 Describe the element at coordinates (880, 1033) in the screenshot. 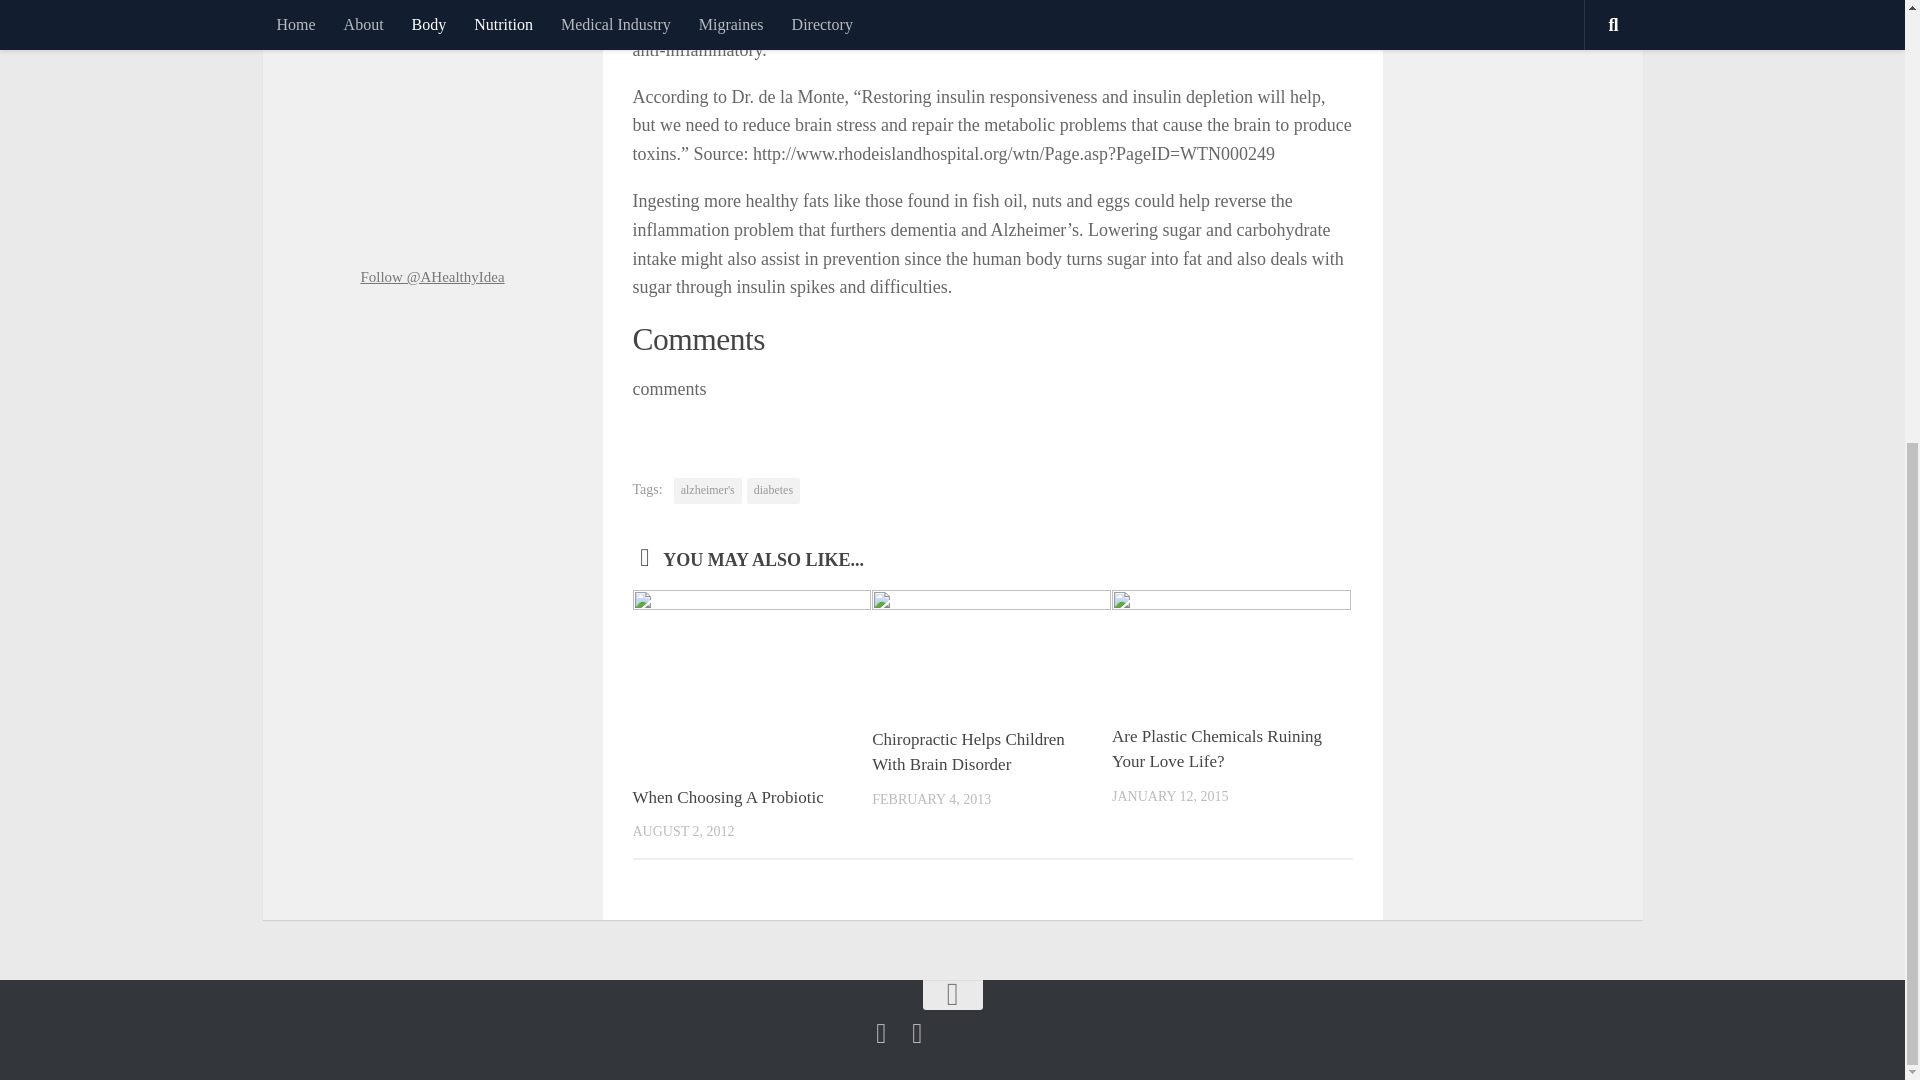

I see `Follow us on Facebook-official` at that location.